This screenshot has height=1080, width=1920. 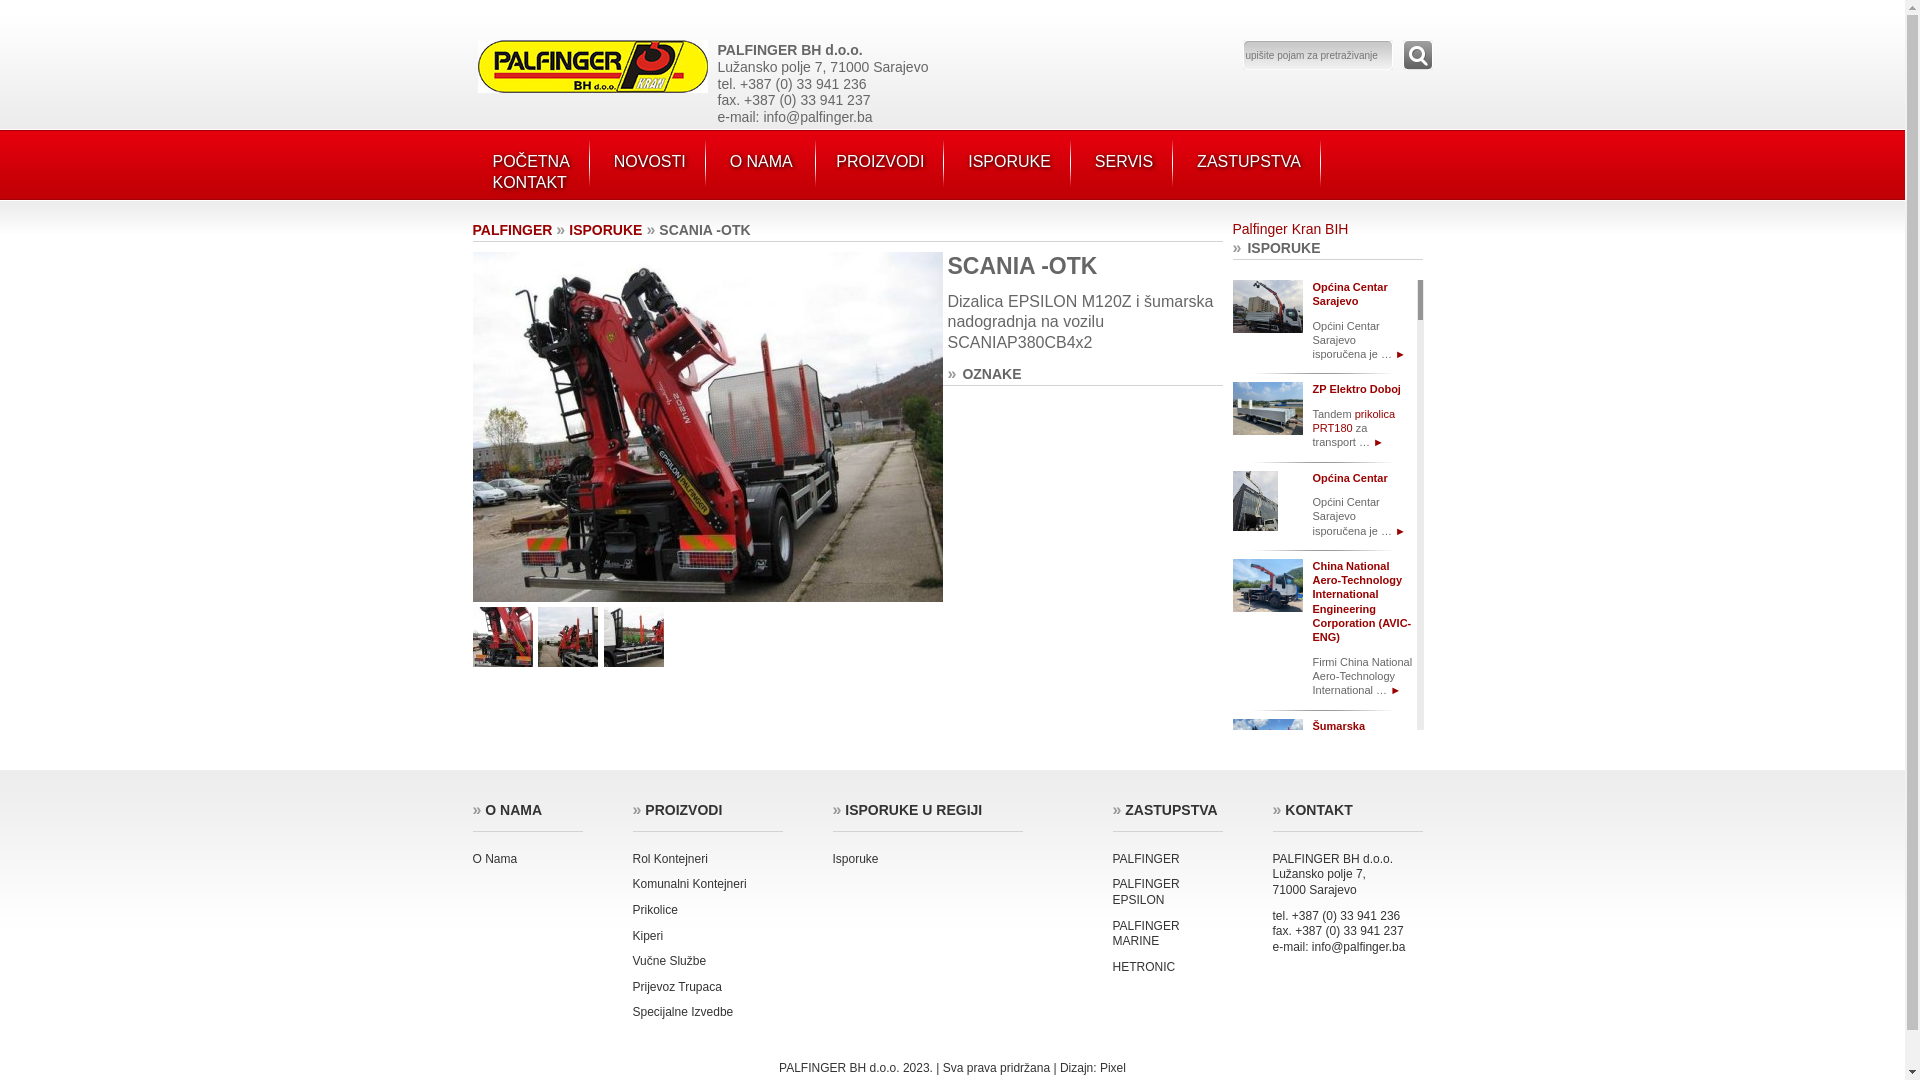 I want to click on Pixel, so click(x=1113, y=1068).